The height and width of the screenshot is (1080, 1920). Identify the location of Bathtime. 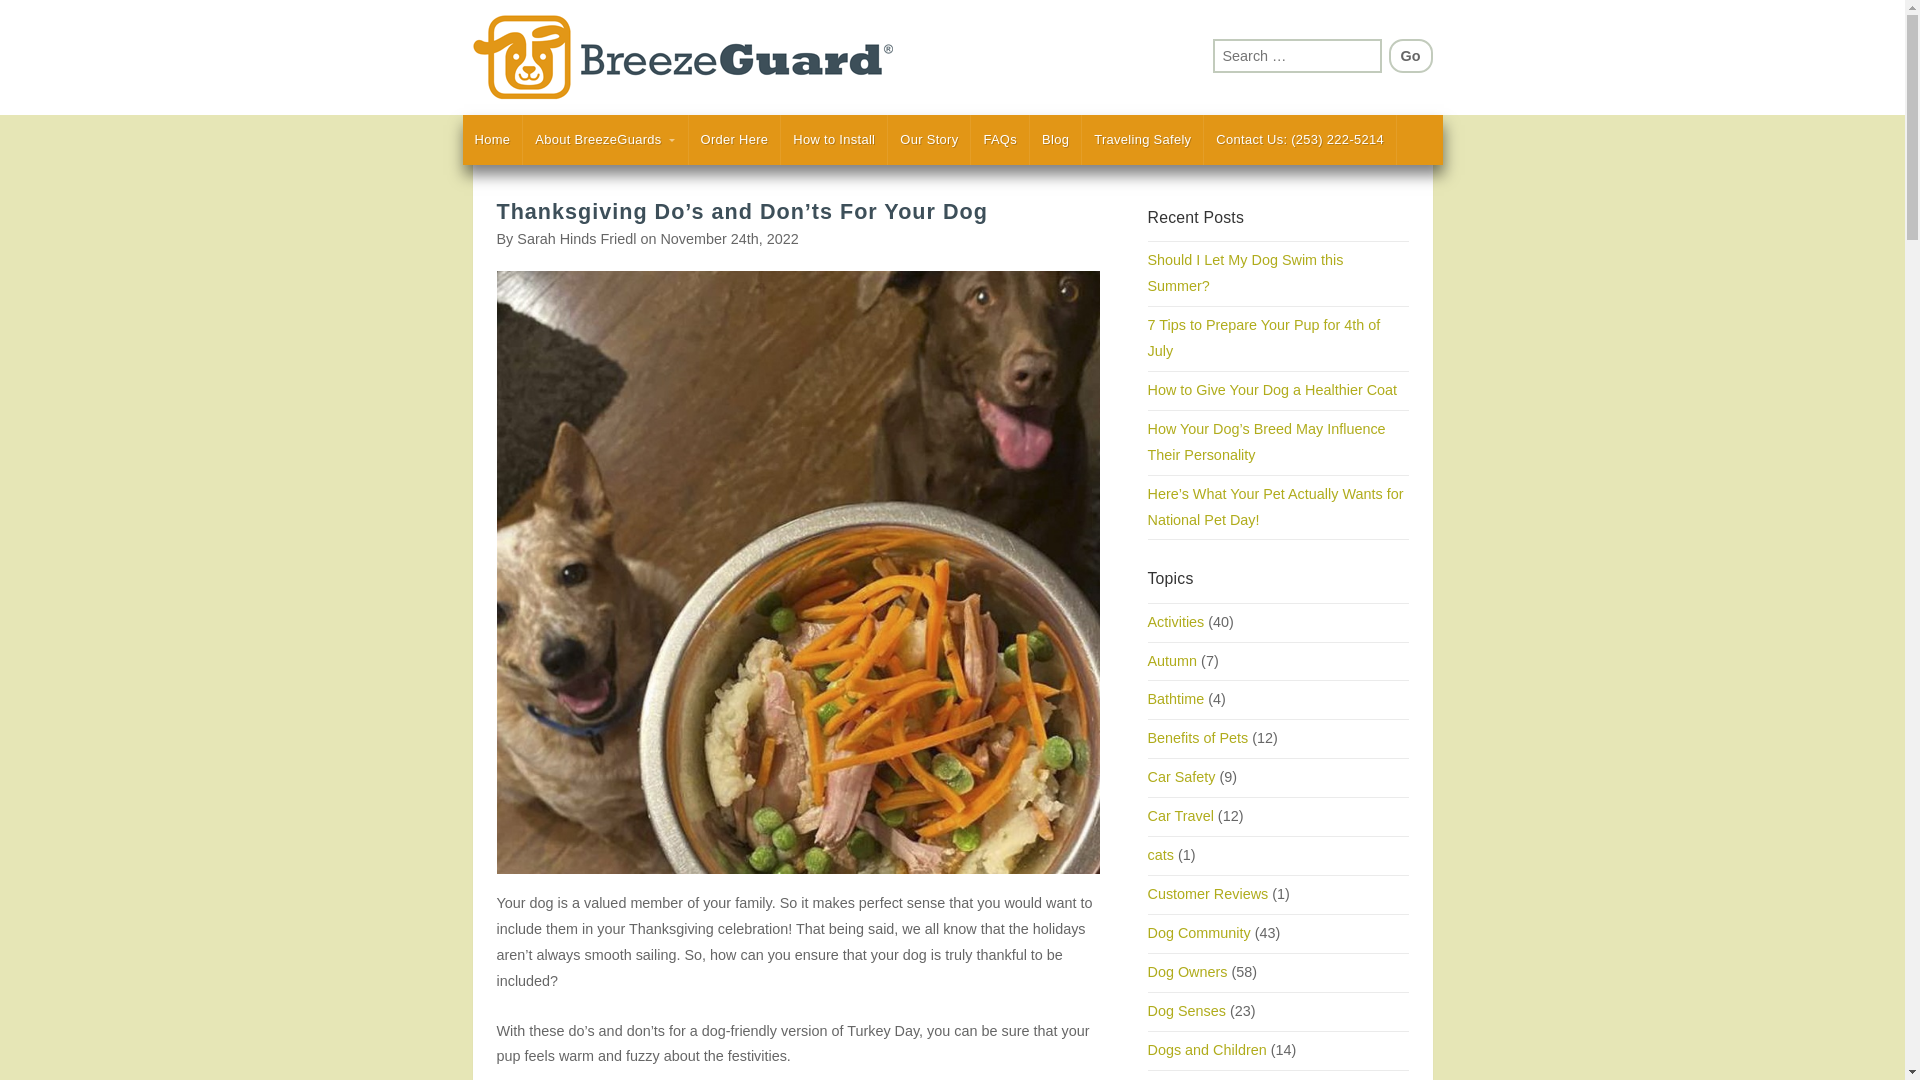
(1176, 699).